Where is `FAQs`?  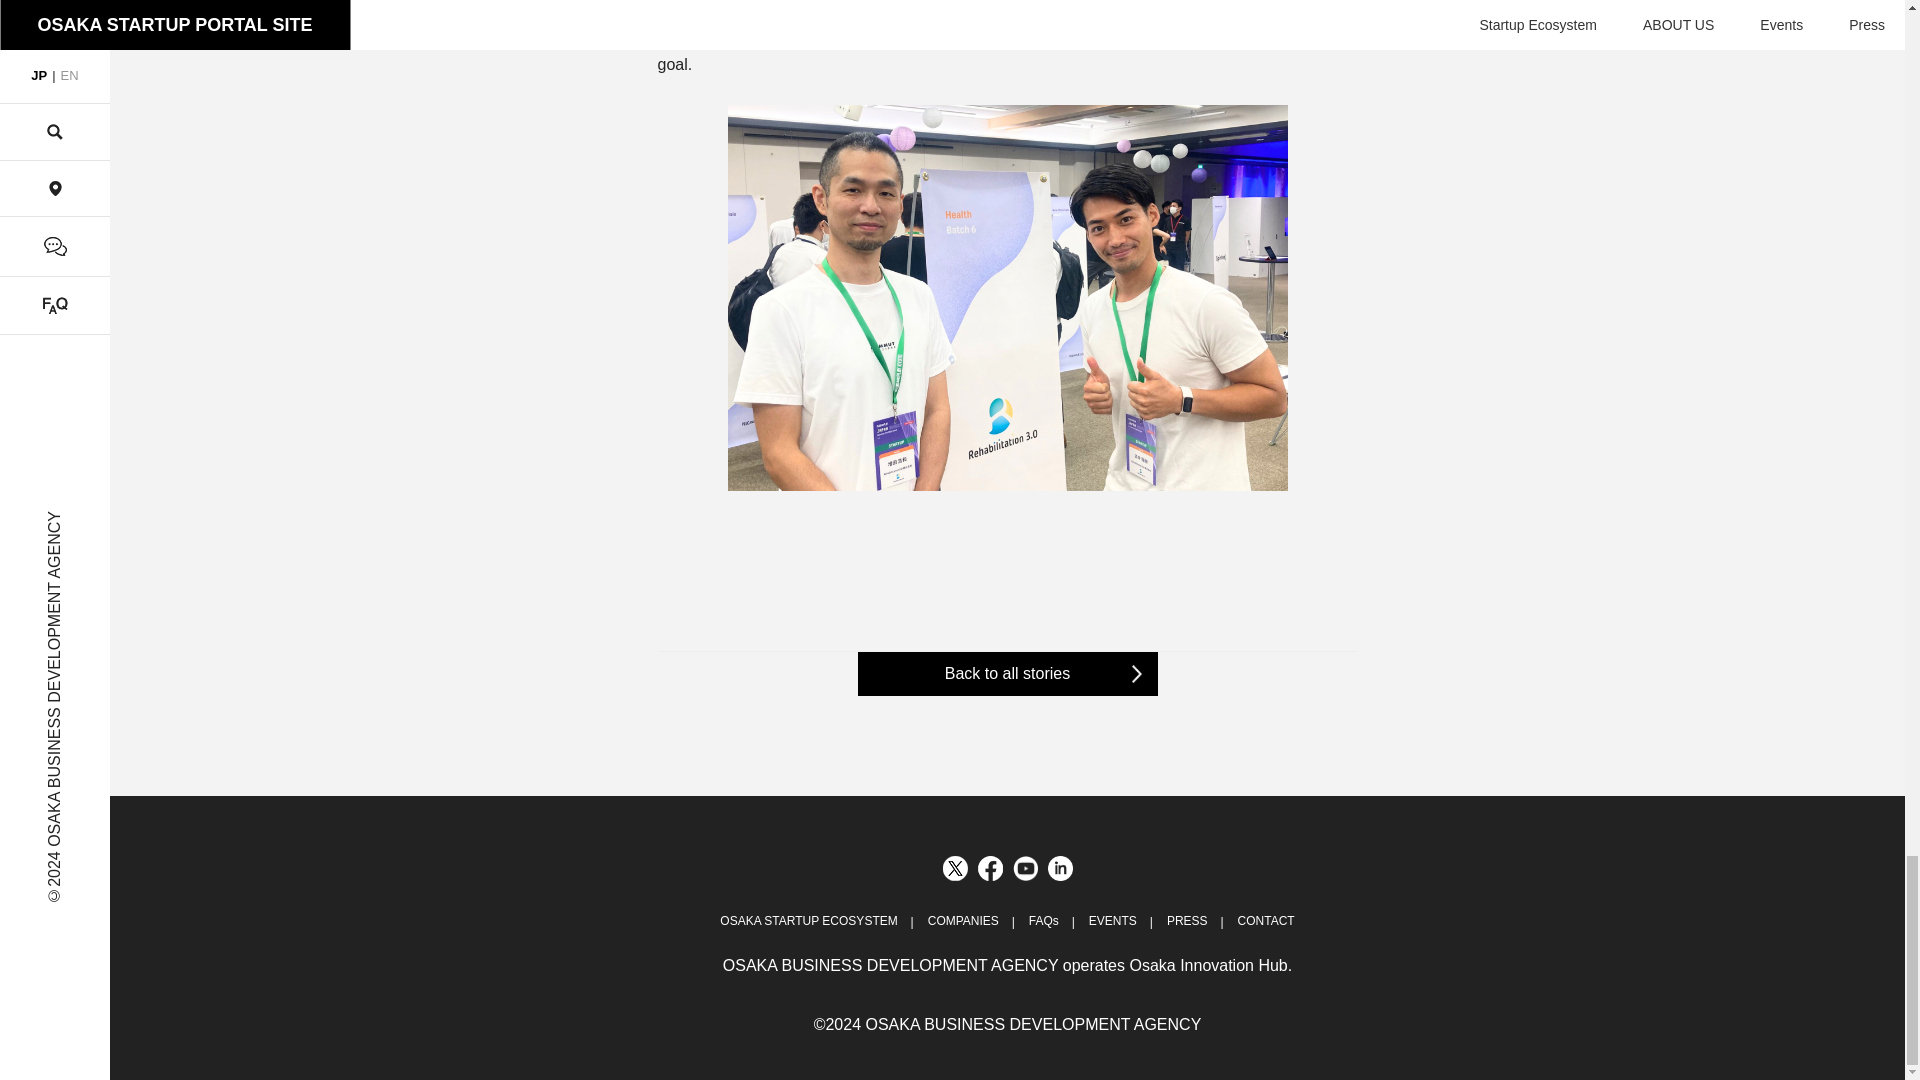
FAQs is located at coordinates (1044, 920).